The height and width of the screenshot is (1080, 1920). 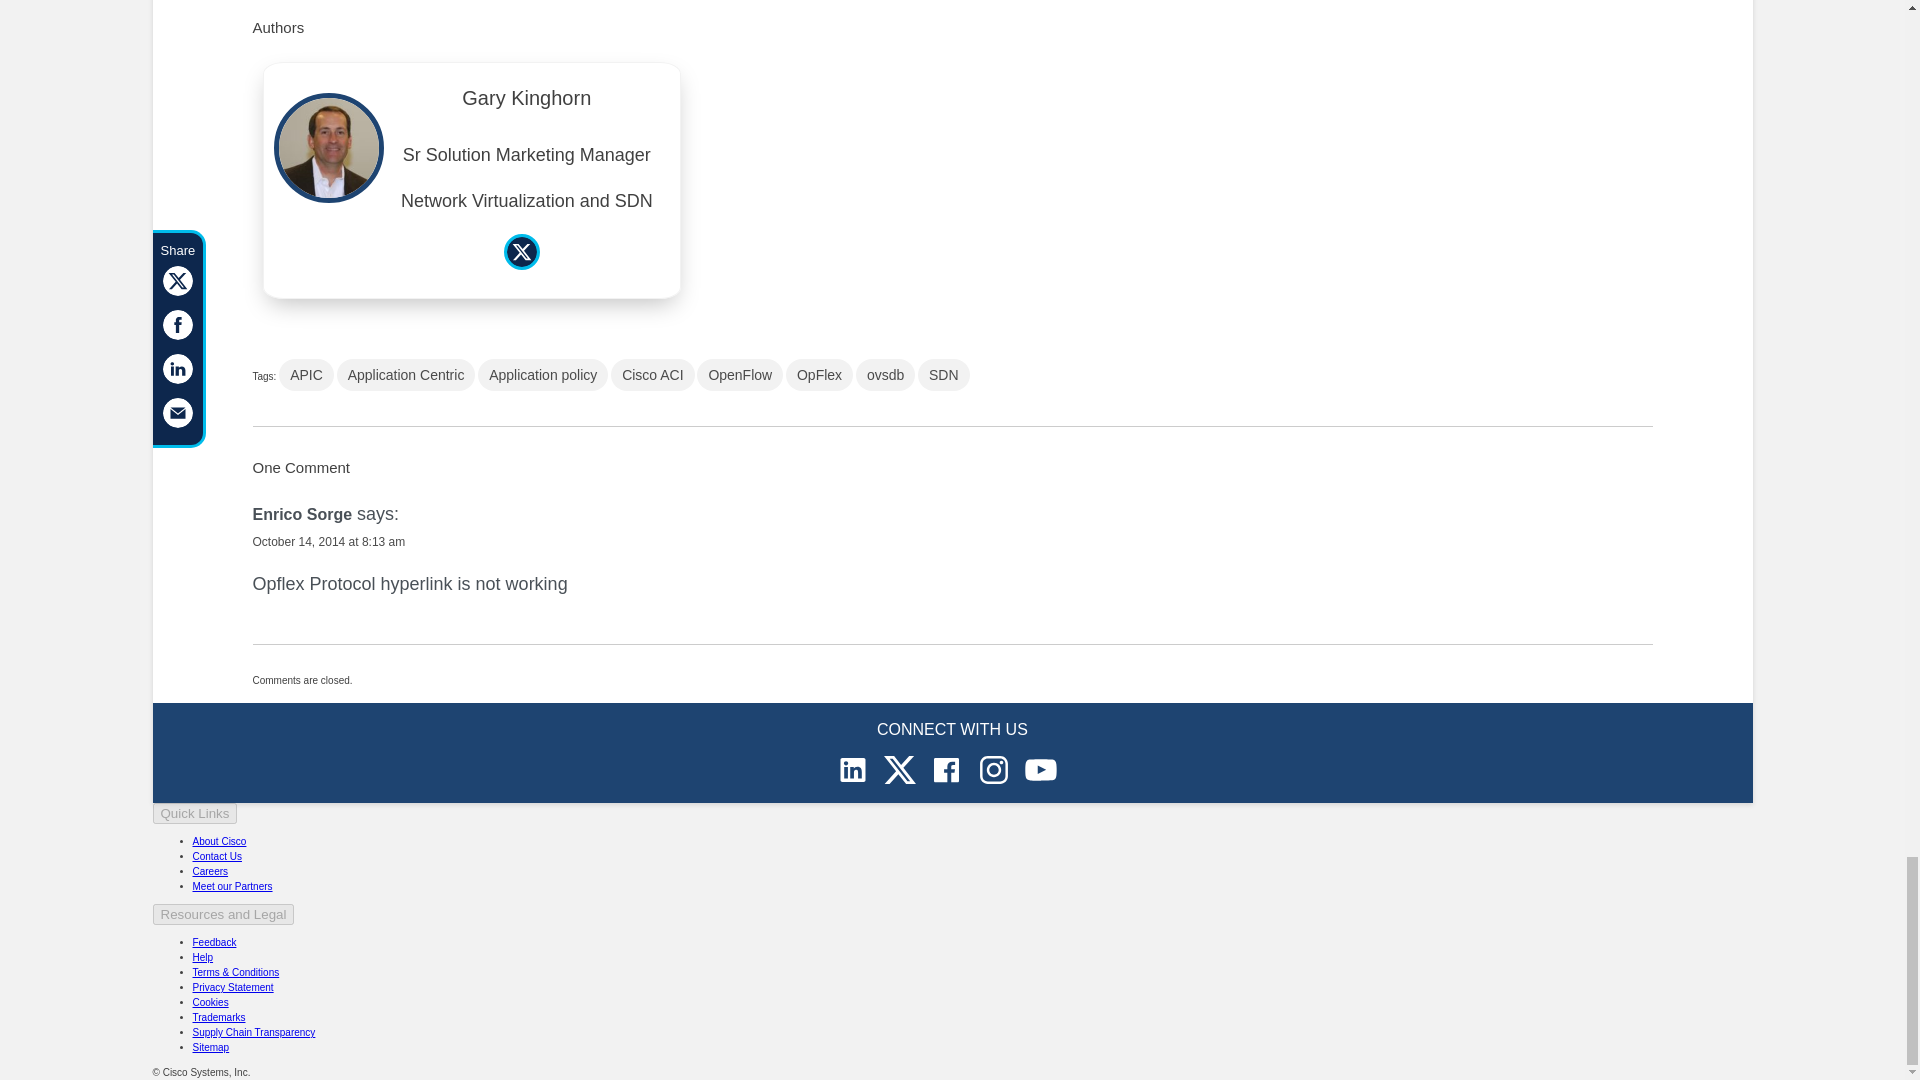 What do you see at coordinates (740, 374) in the screenshot?
I see `OpenFlow` at bounding box center [740, 374].